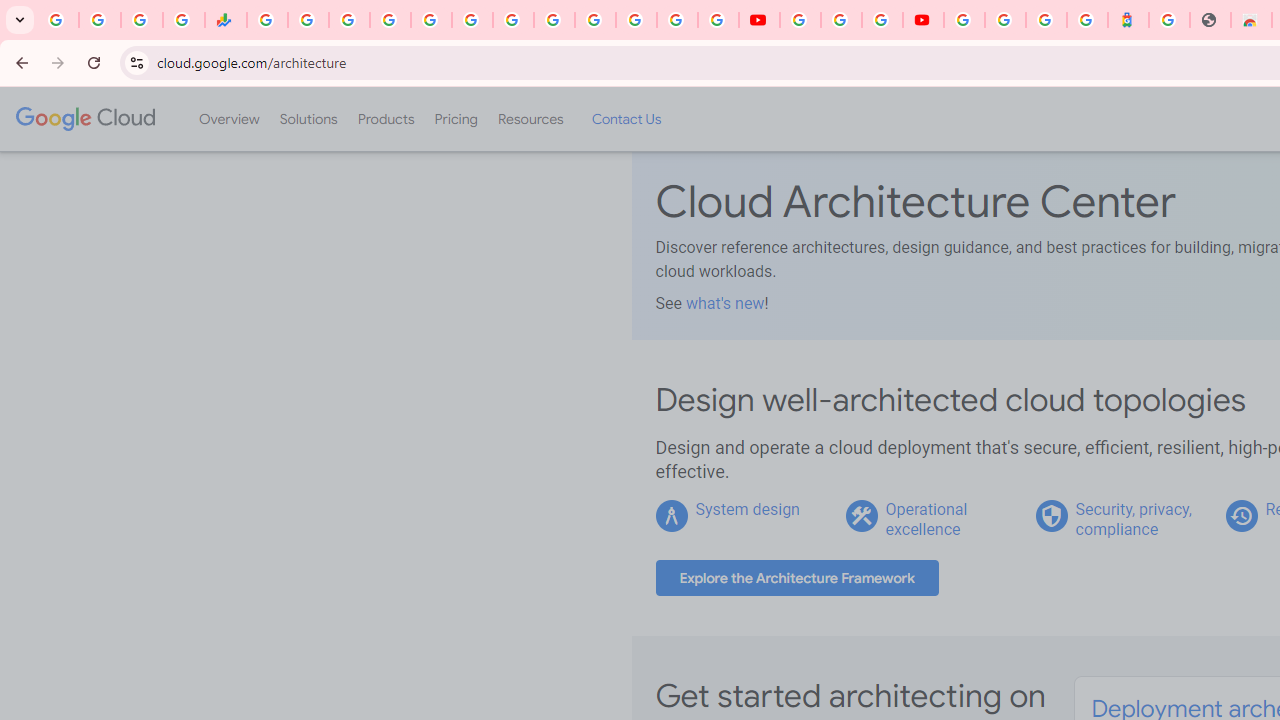  Describe the element at coordinates (626, 119) in the screenshot. I see `Contact Us` at that location.